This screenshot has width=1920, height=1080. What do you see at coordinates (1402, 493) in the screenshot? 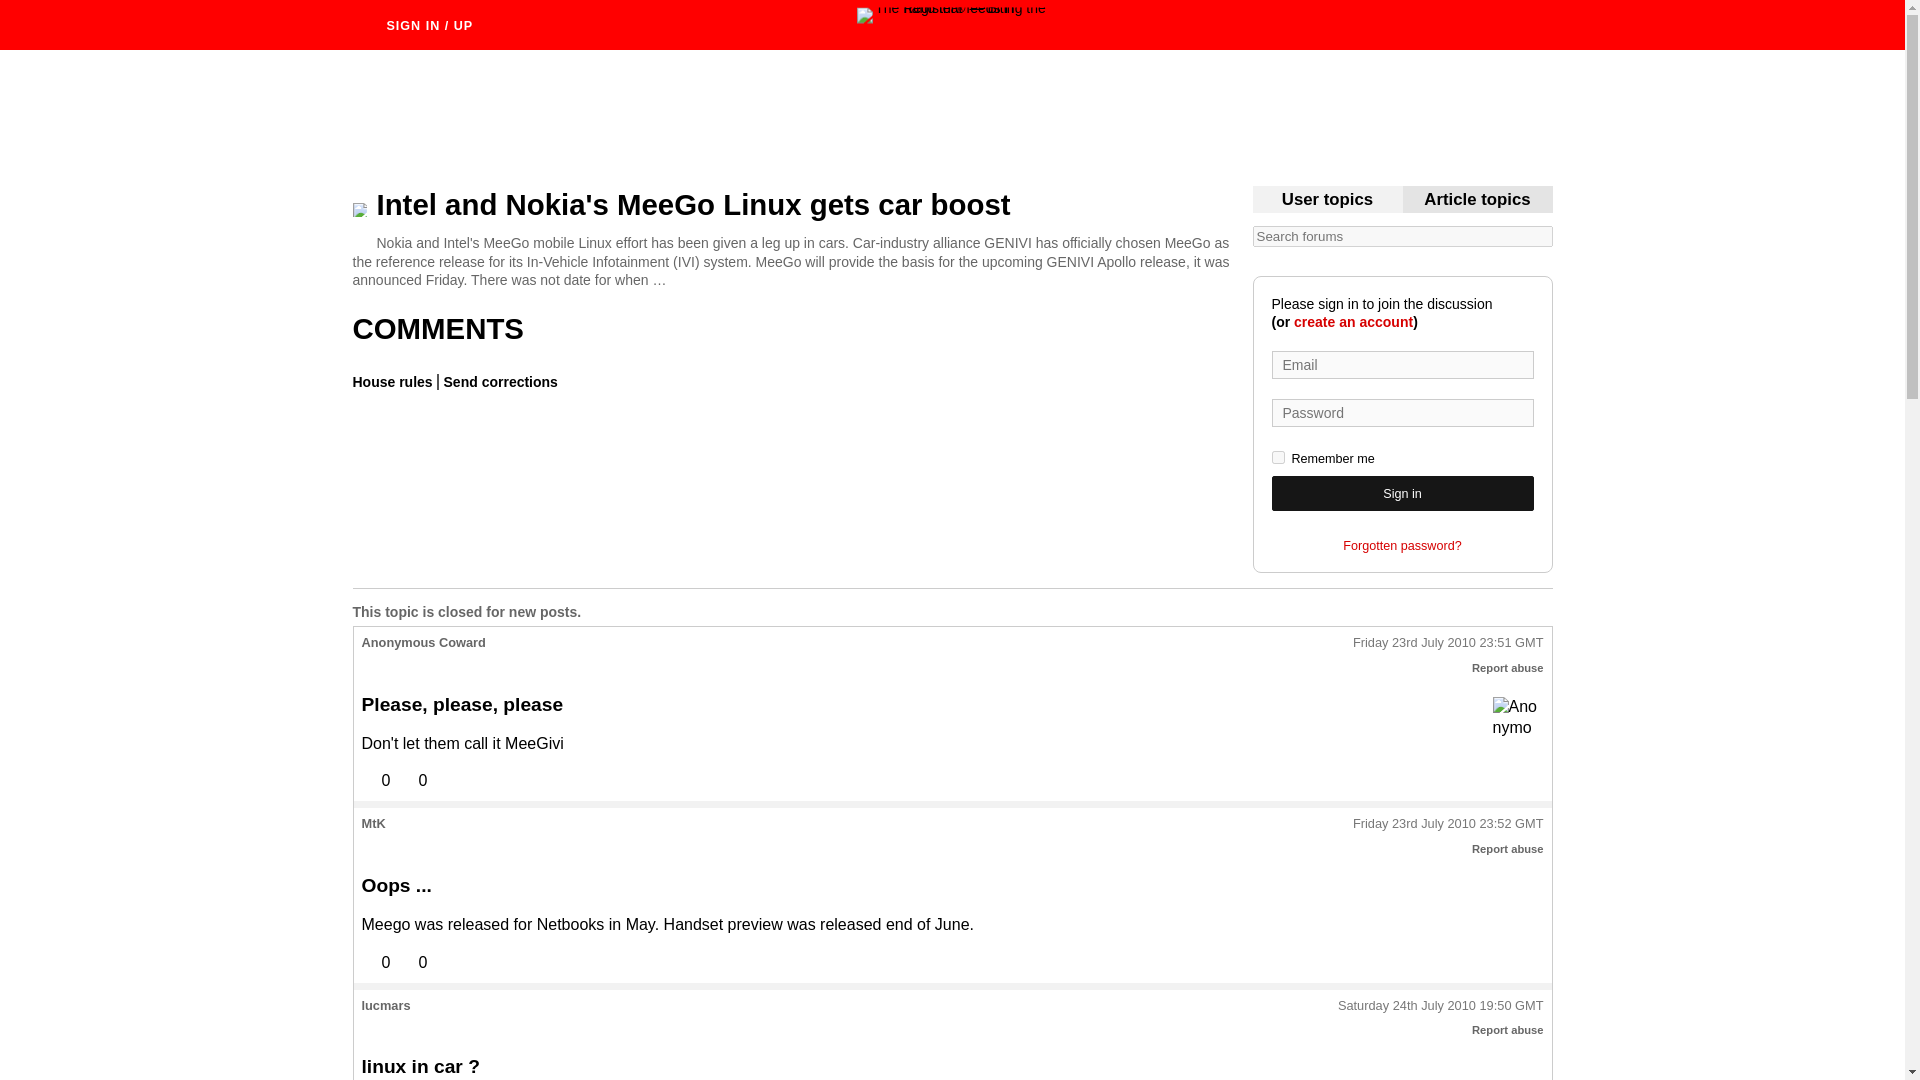
I see `Sign in` at bounding box center [1402, 493].